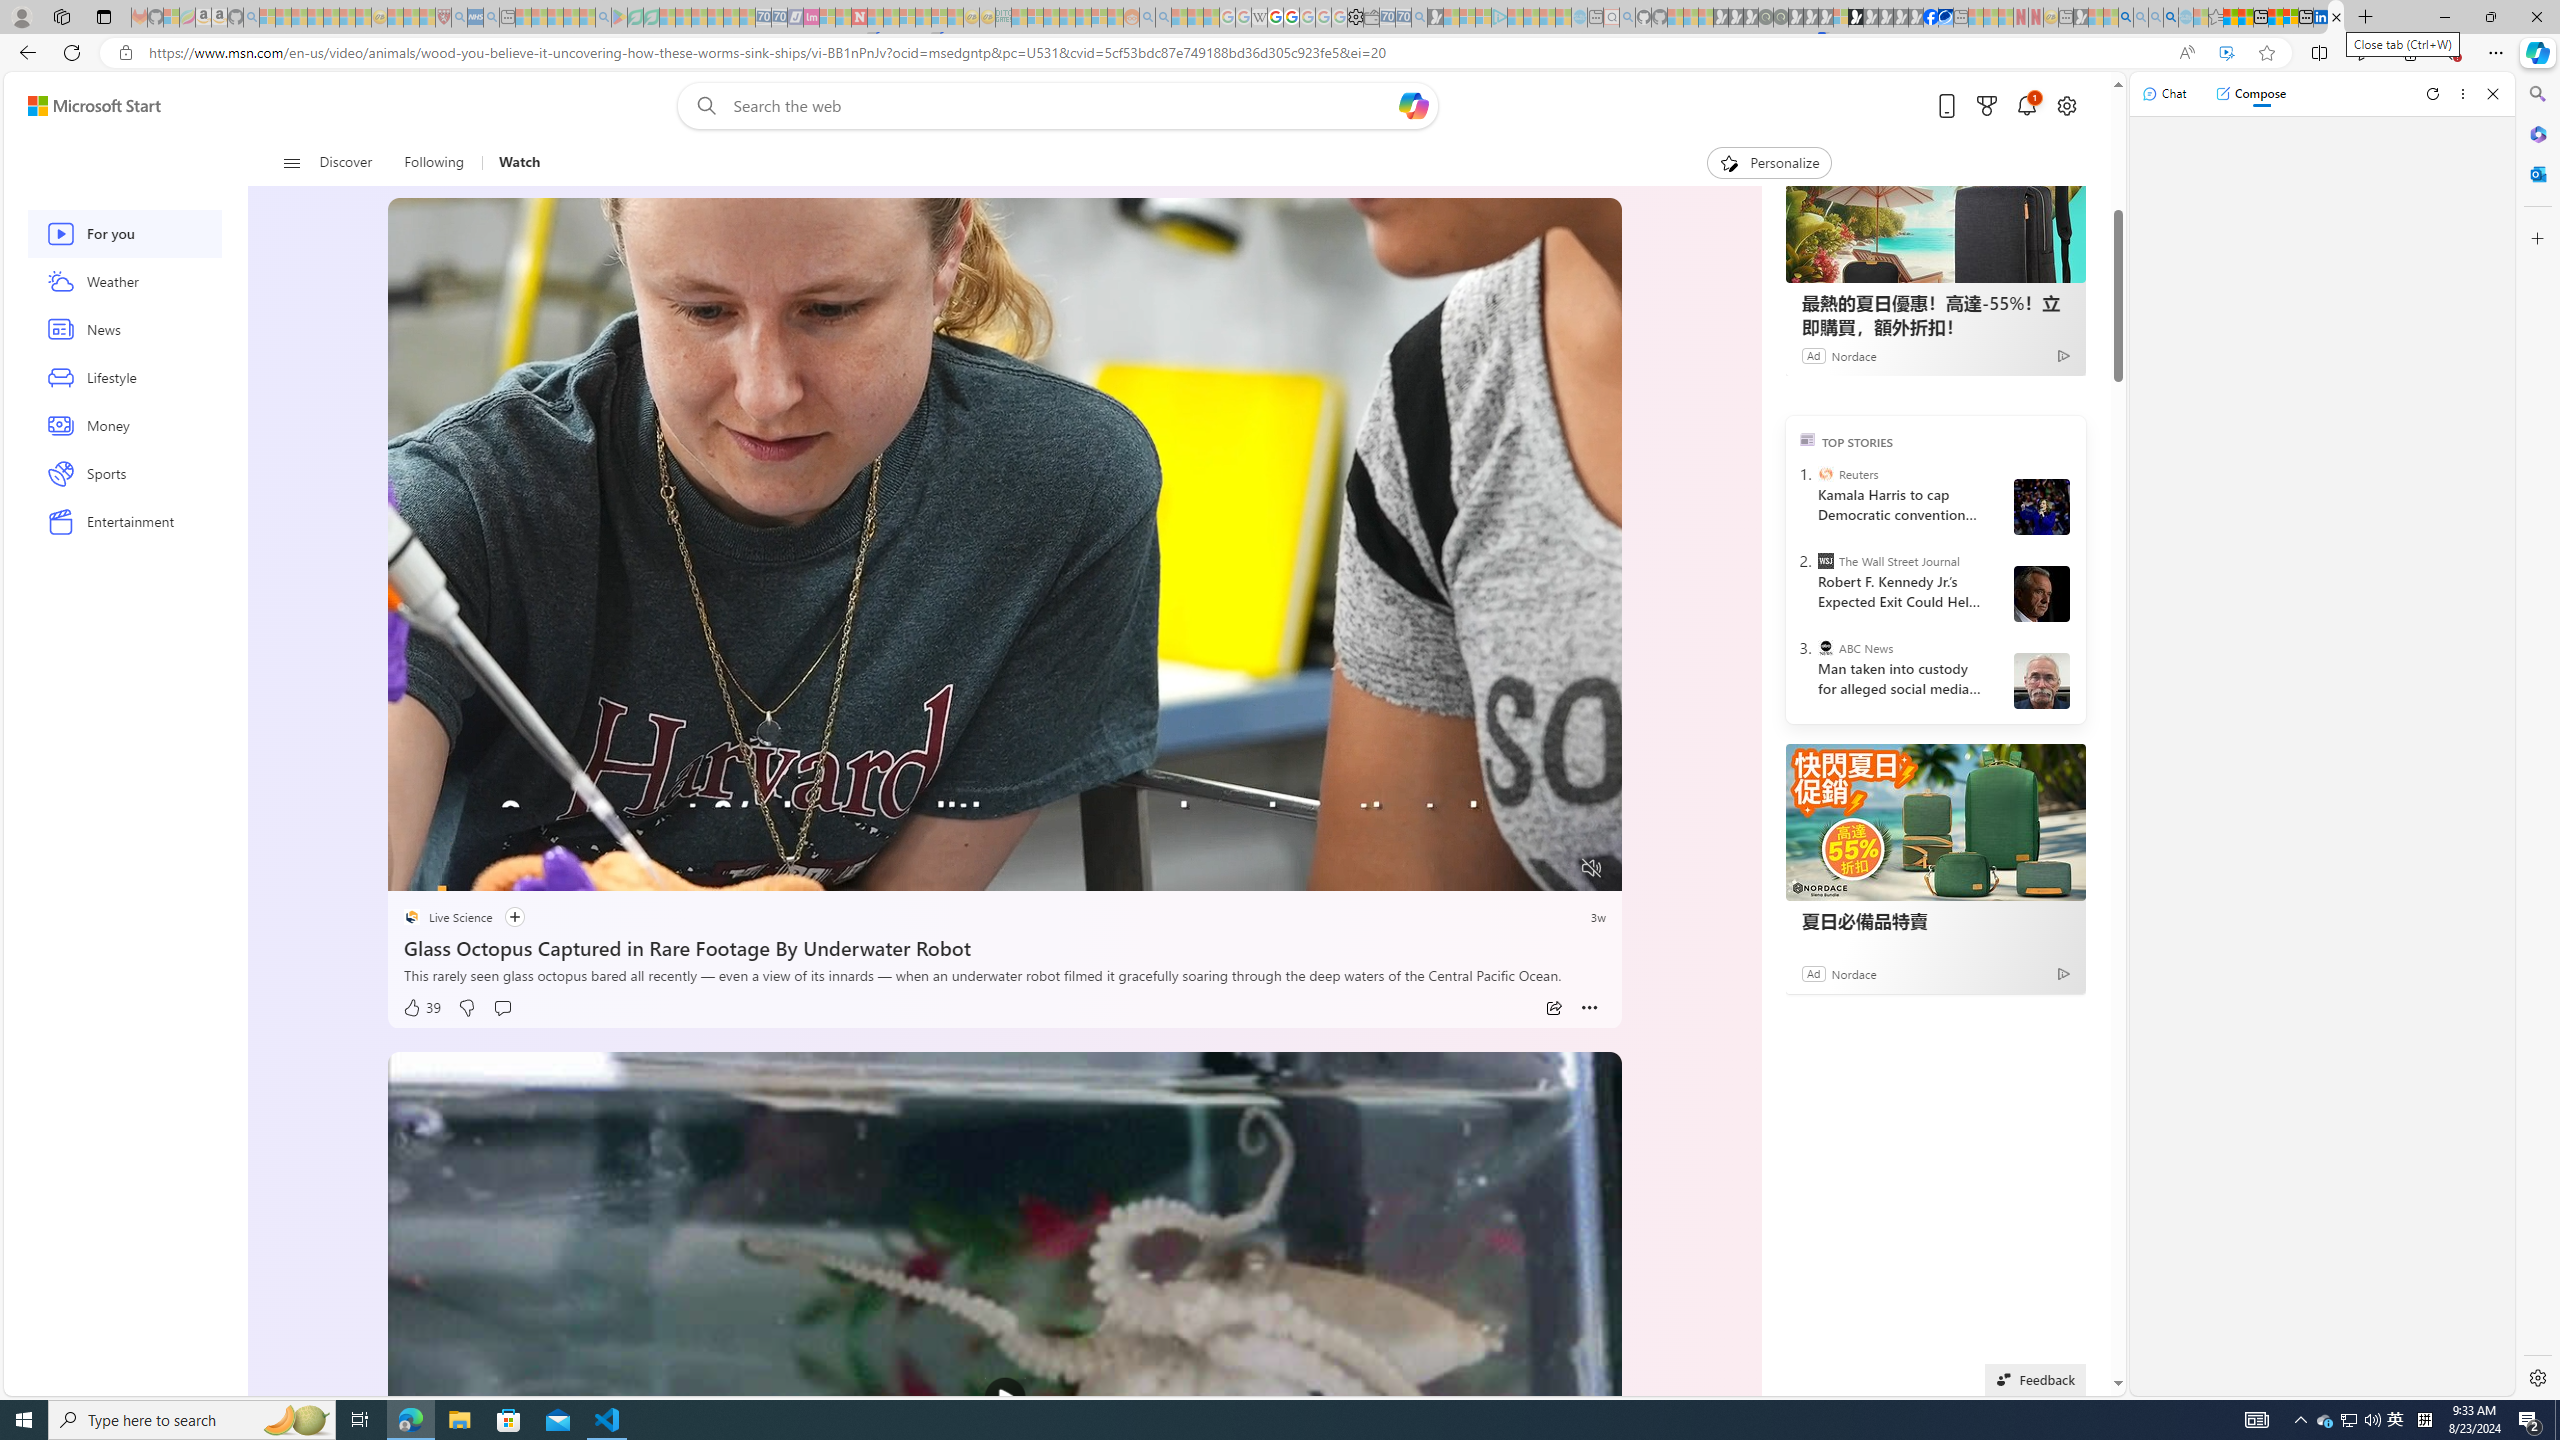  I want to click on  Harris and Walz campaign in Wisconsin, so click(2042, 507).